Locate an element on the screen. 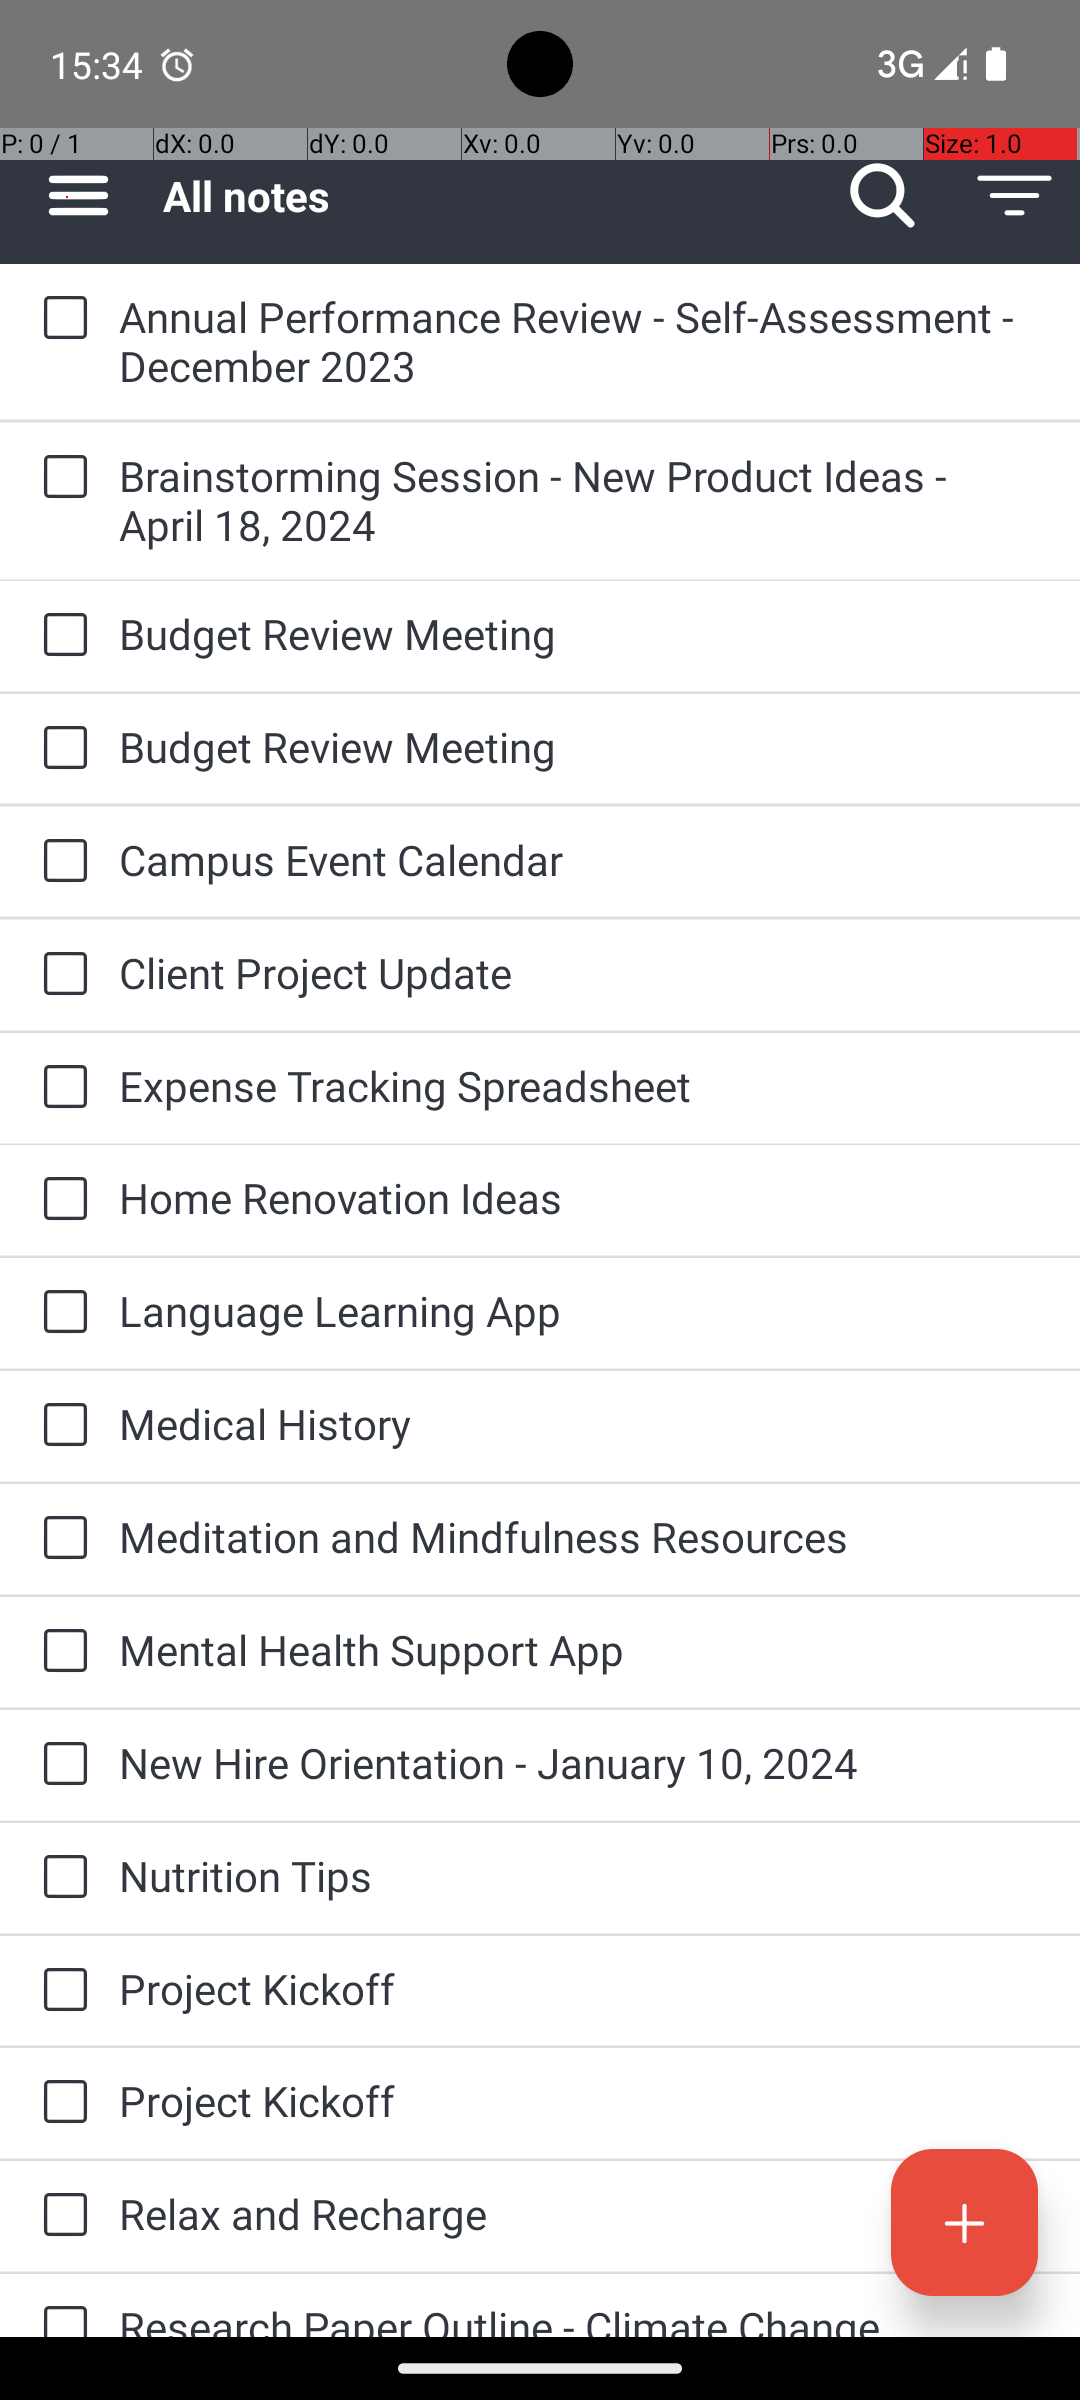 The width and height of the screenshot is (1080, 2400). to-do: Relax and Recharge is located at coordinates (60, 2216).